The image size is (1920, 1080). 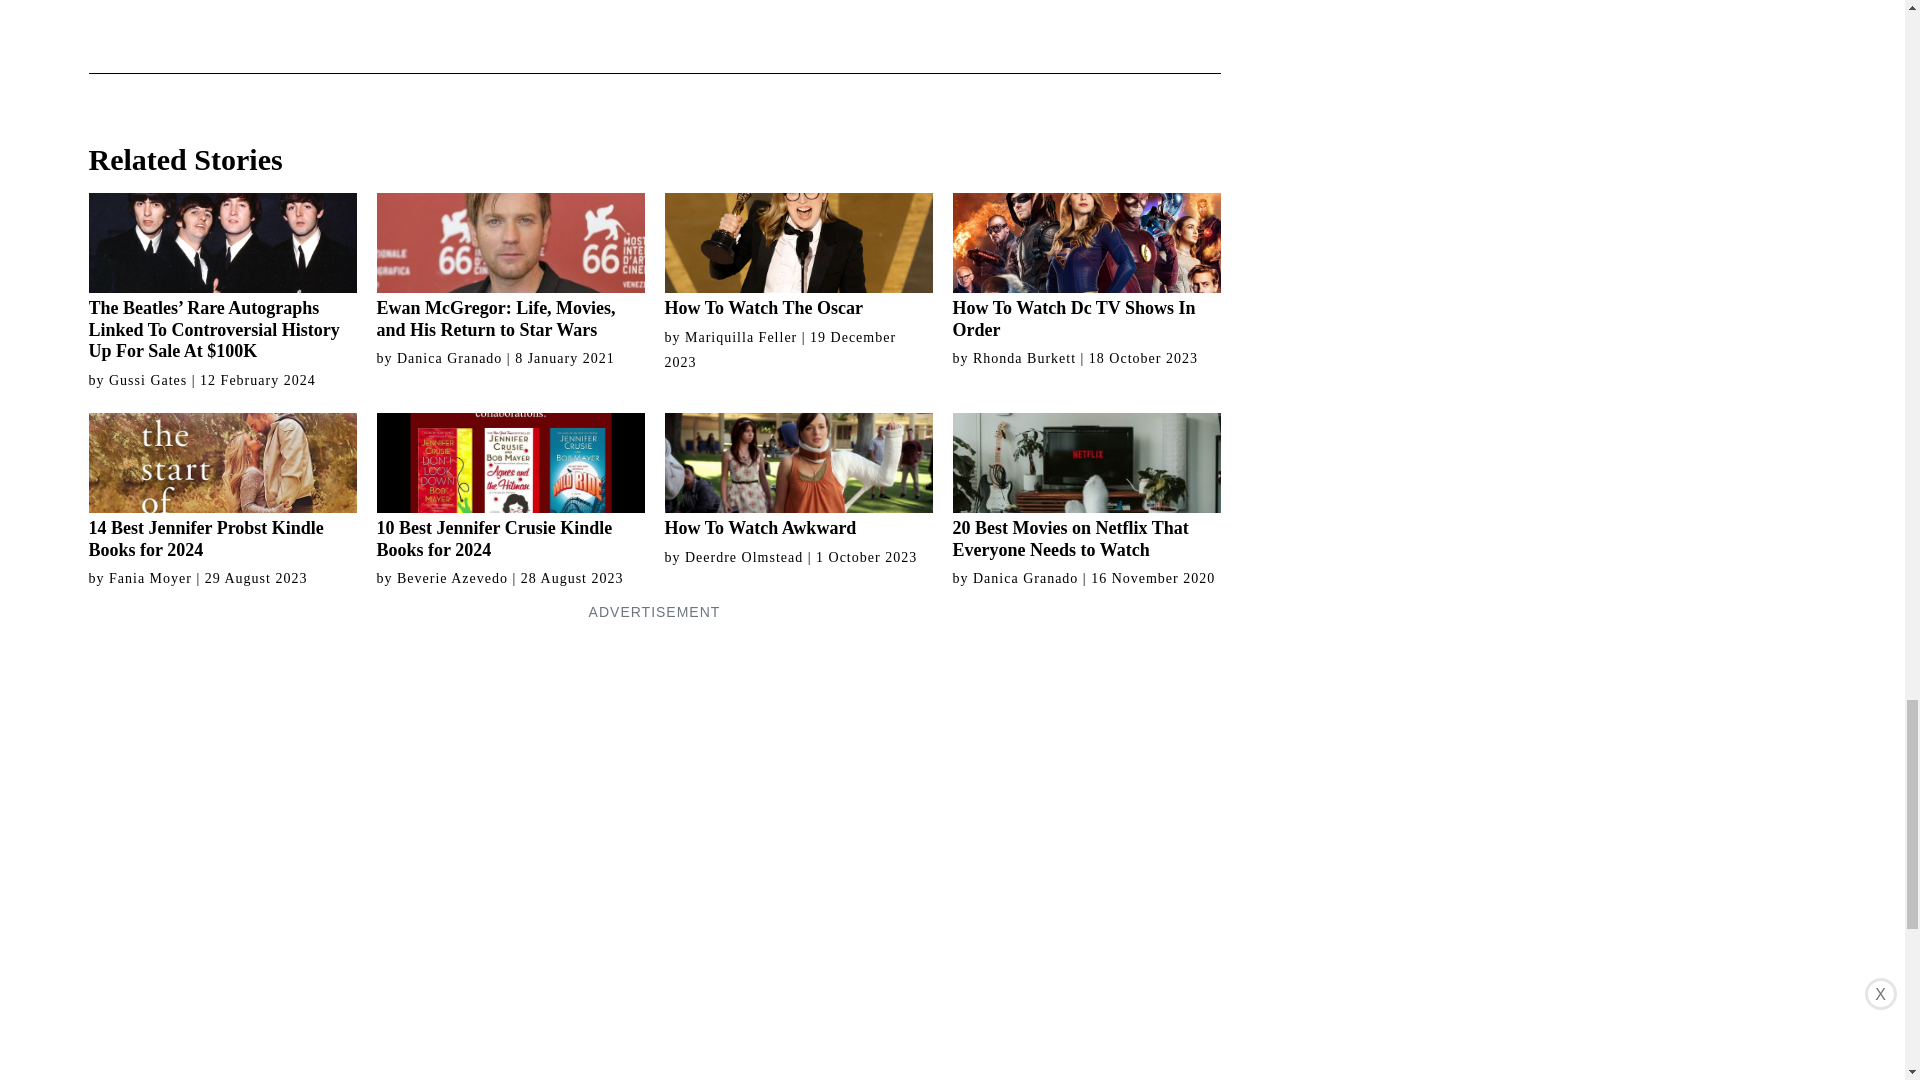 What do you see at coordinates (1086, 267) in the screenshot?
I see `How To Watch Dc TV Shows In Order` at bounding box center [1086, 267].